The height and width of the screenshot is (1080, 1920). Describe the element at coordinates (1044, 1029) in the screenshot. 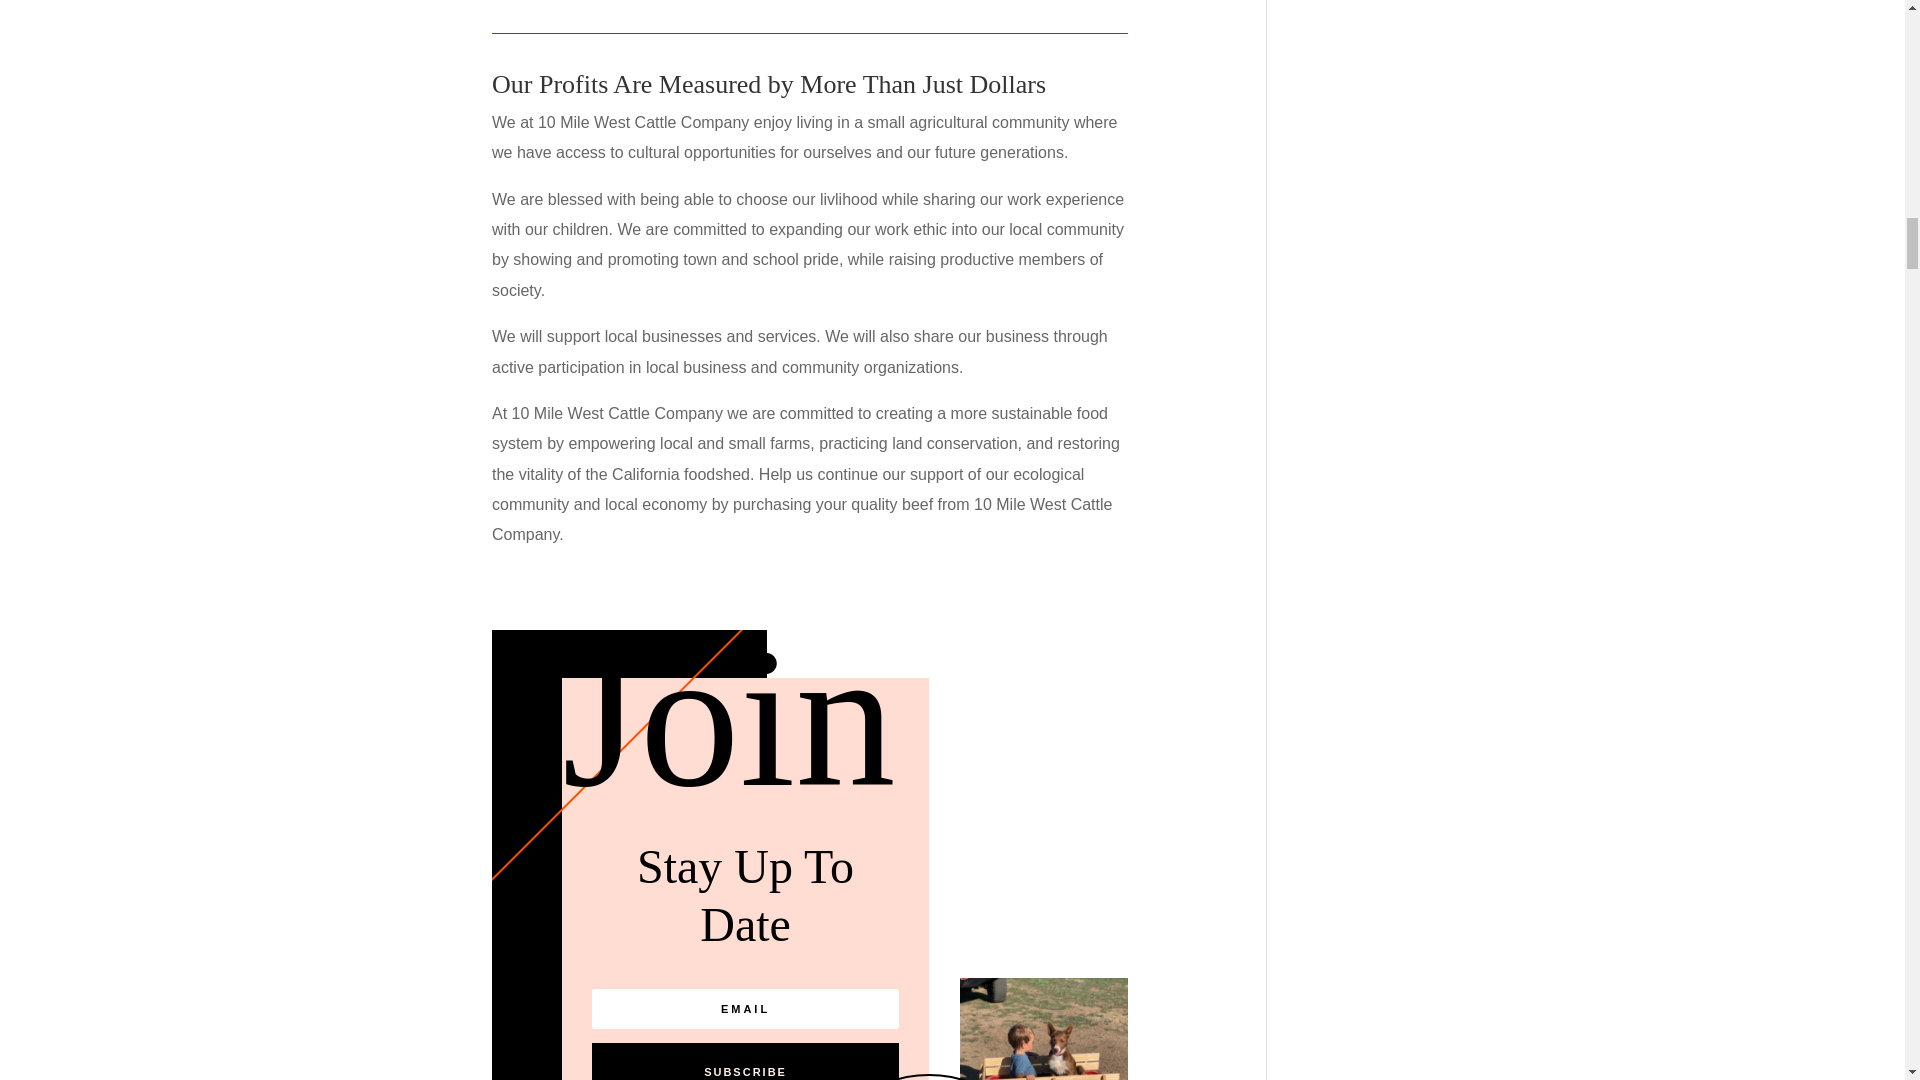

I see `Wiley and his Pup` at that location.